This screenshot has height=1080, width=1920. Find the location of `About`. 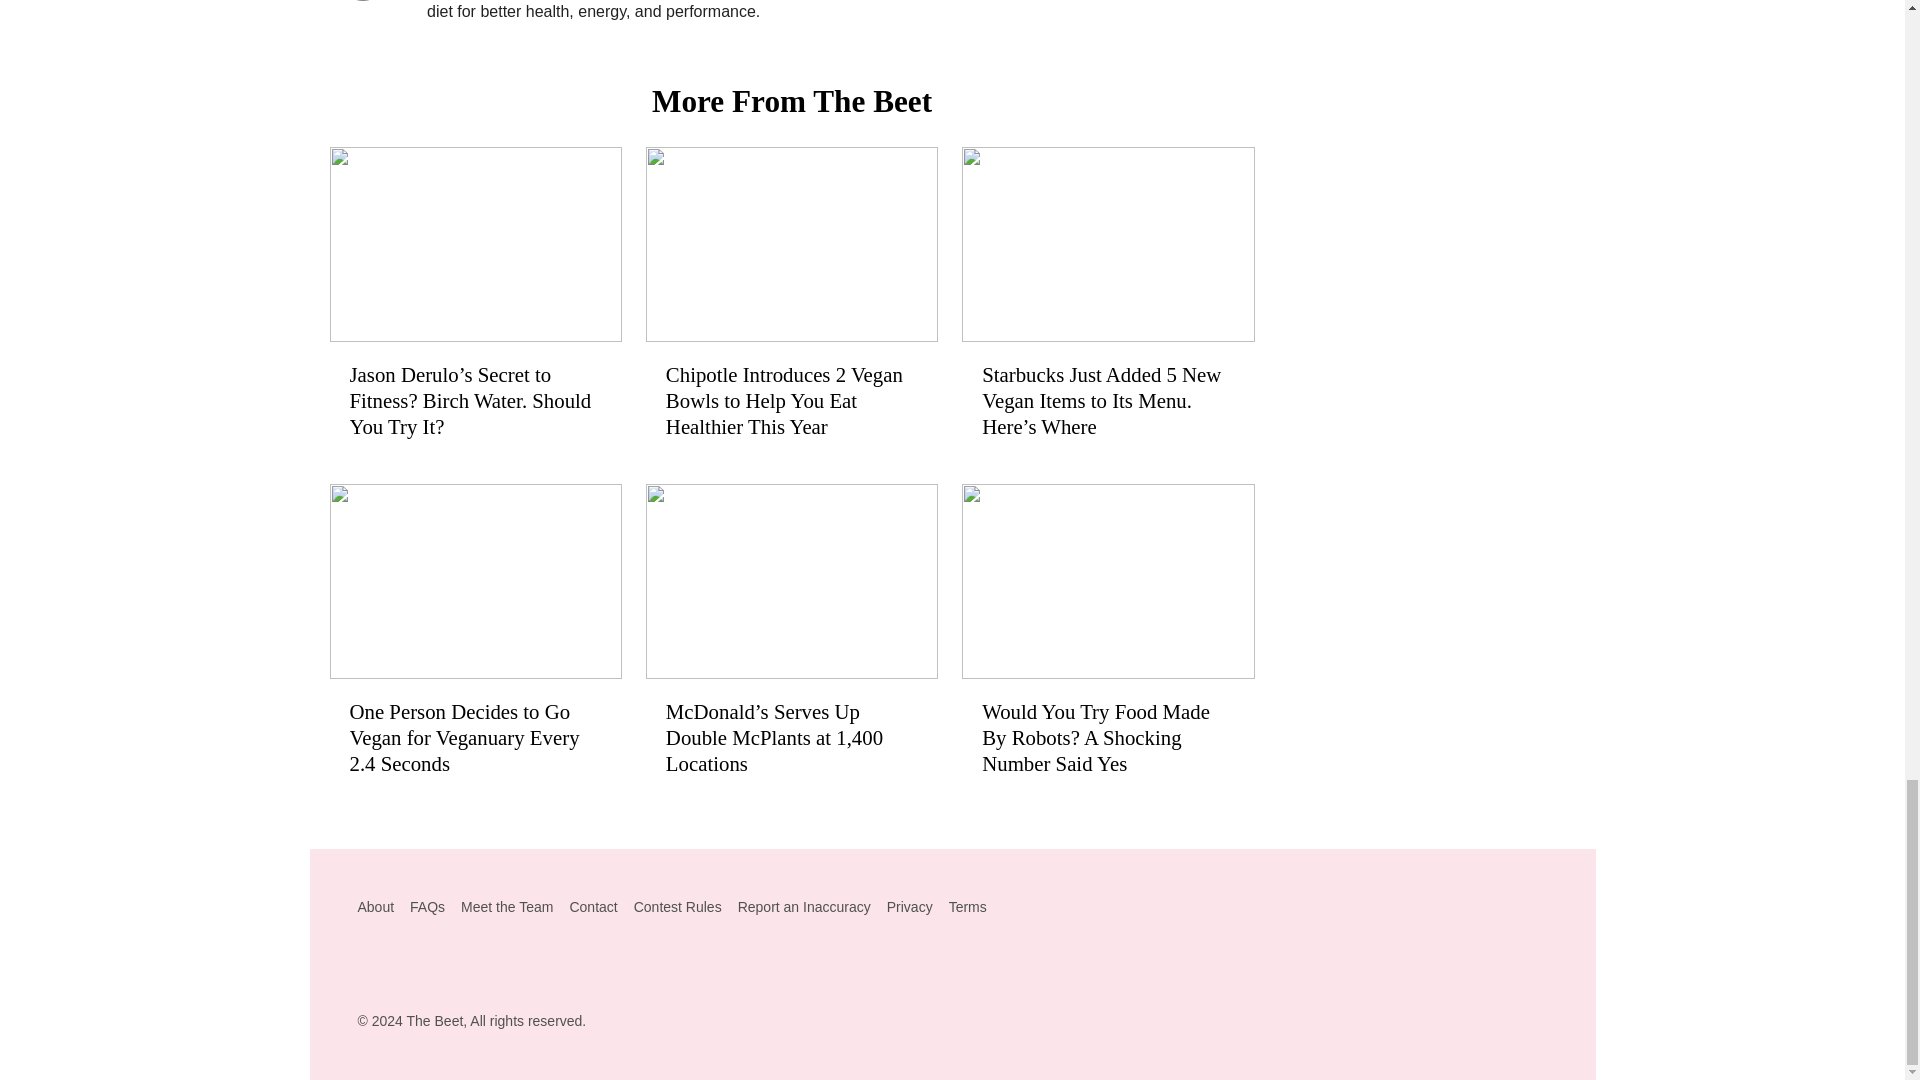

About is located at coordinates (376, 906).